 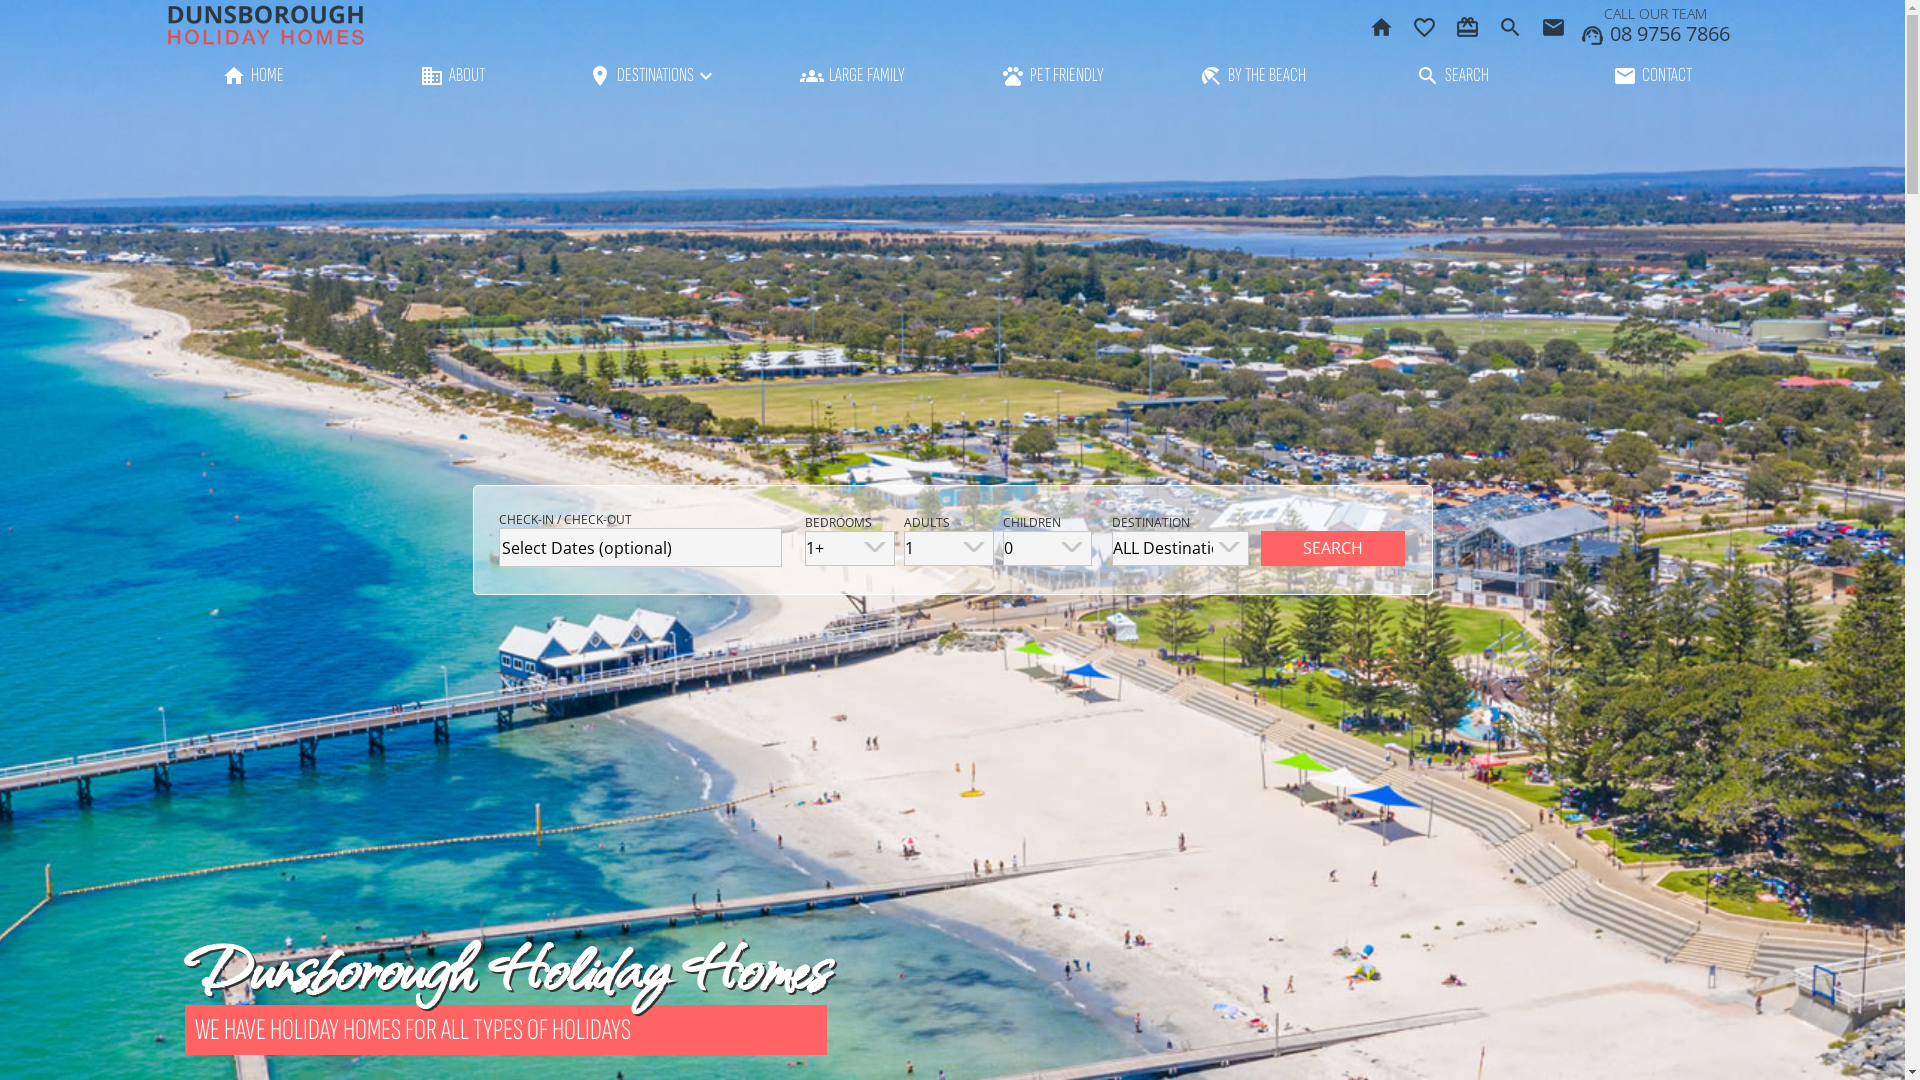 I want to click on emailCONTACT, so click(x=1652, y=75).